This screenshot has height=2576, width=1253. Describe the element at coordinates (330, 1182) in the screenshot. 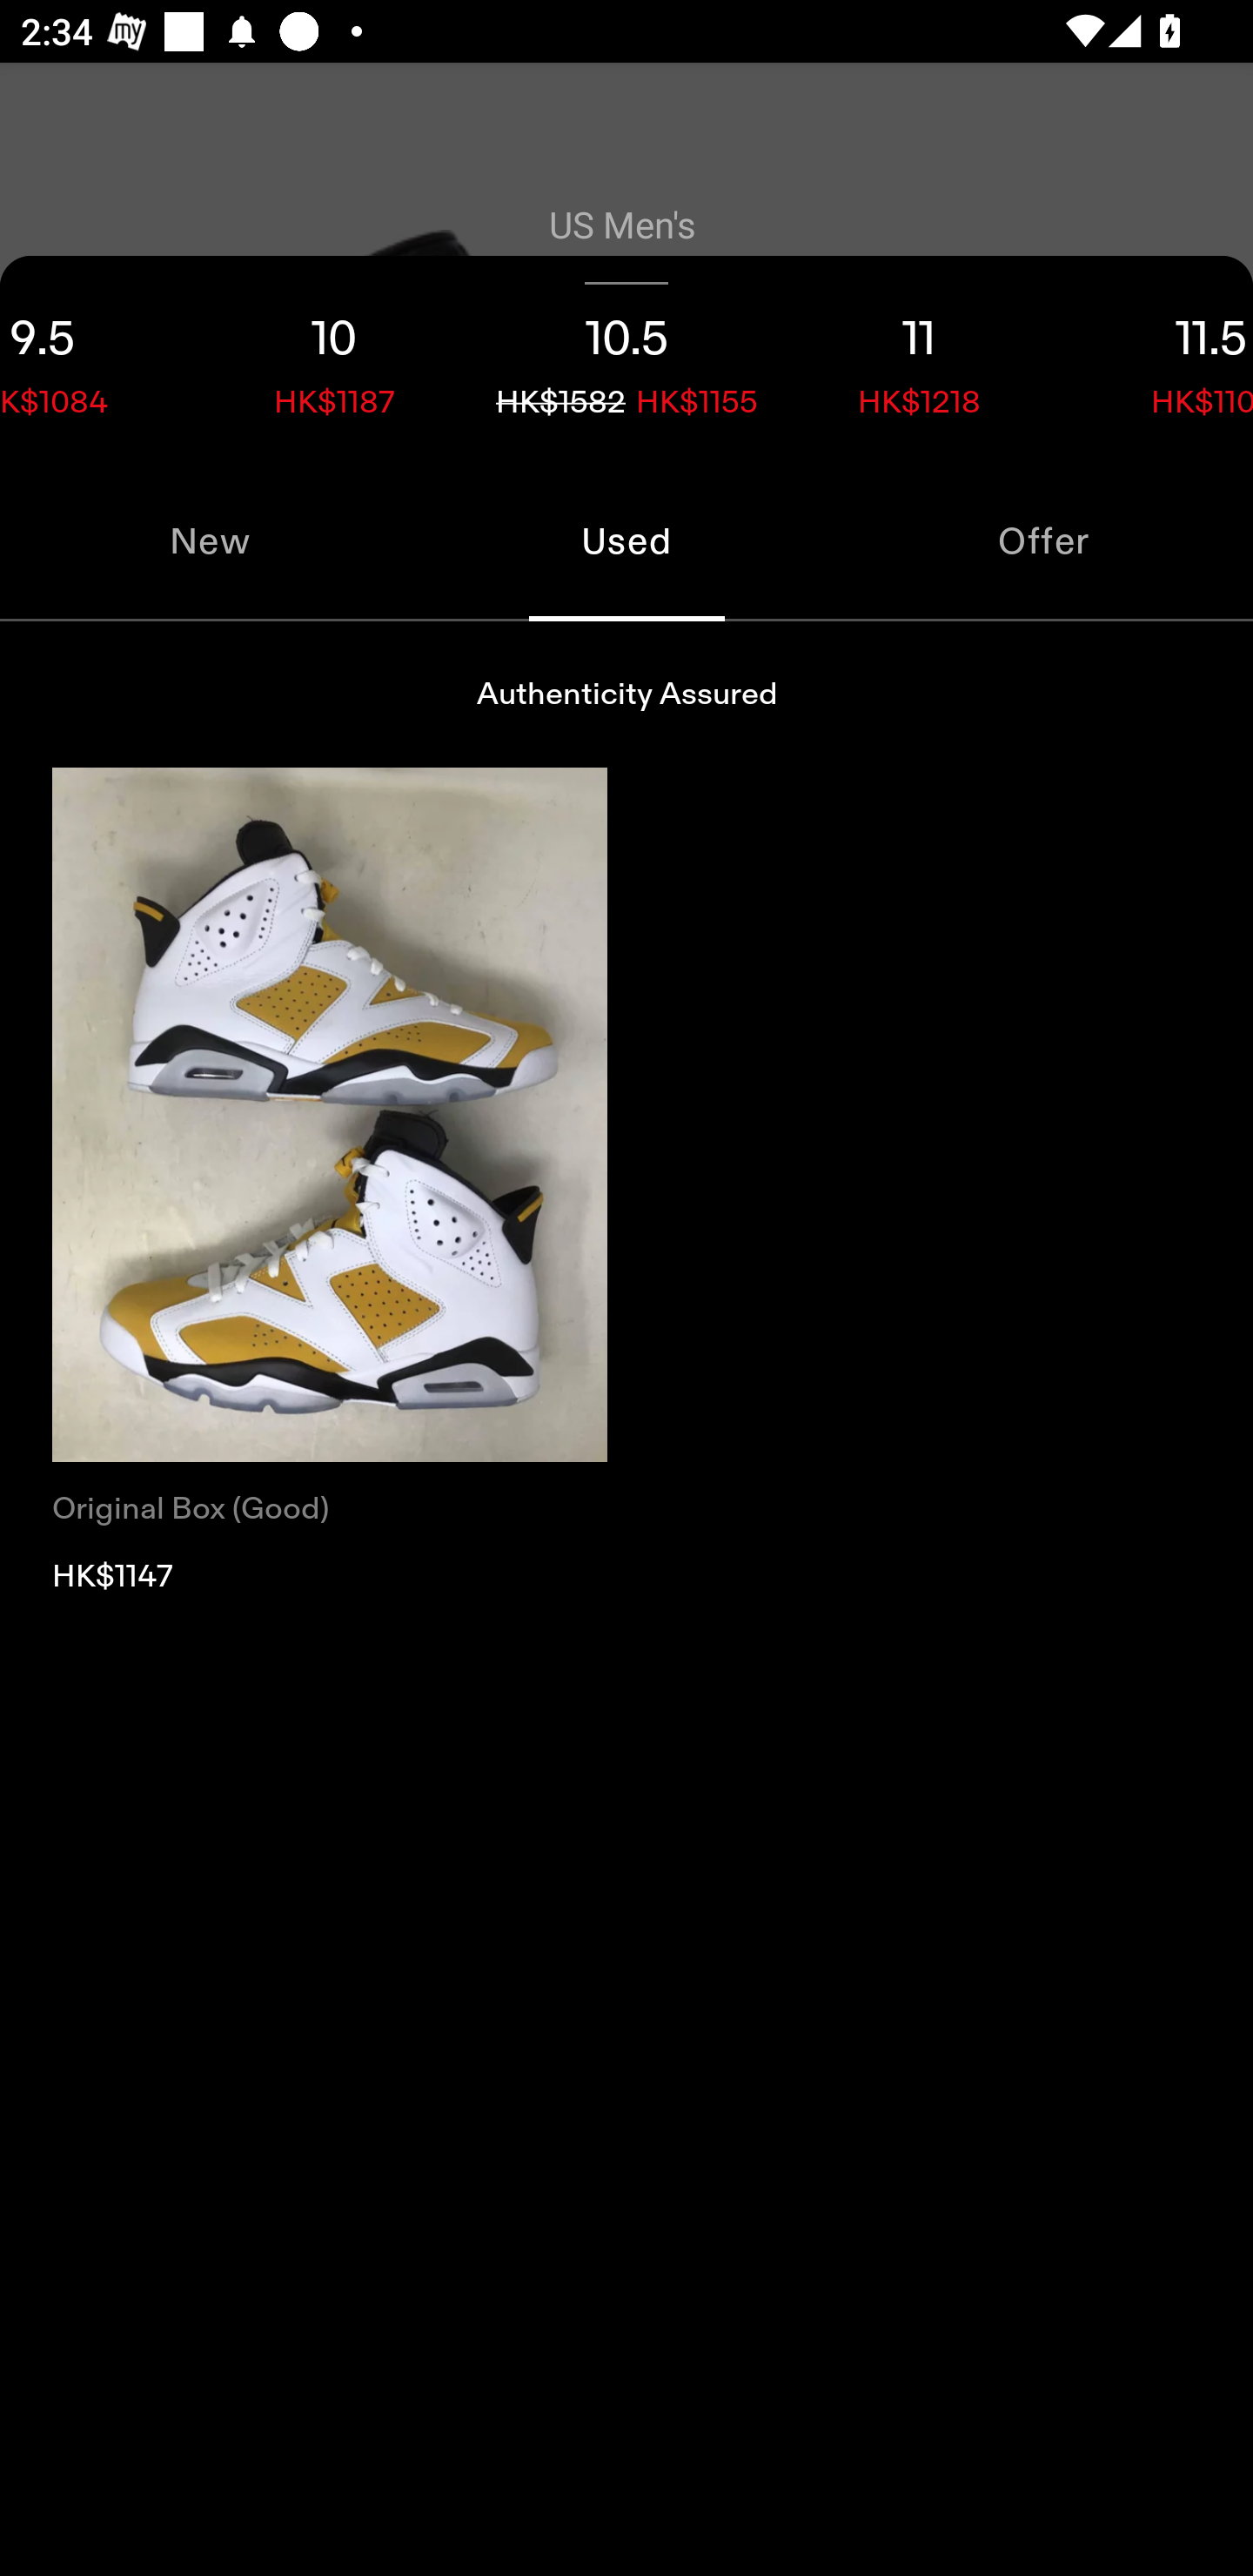

I see `Original Box (Good) HK$1147` at that location.